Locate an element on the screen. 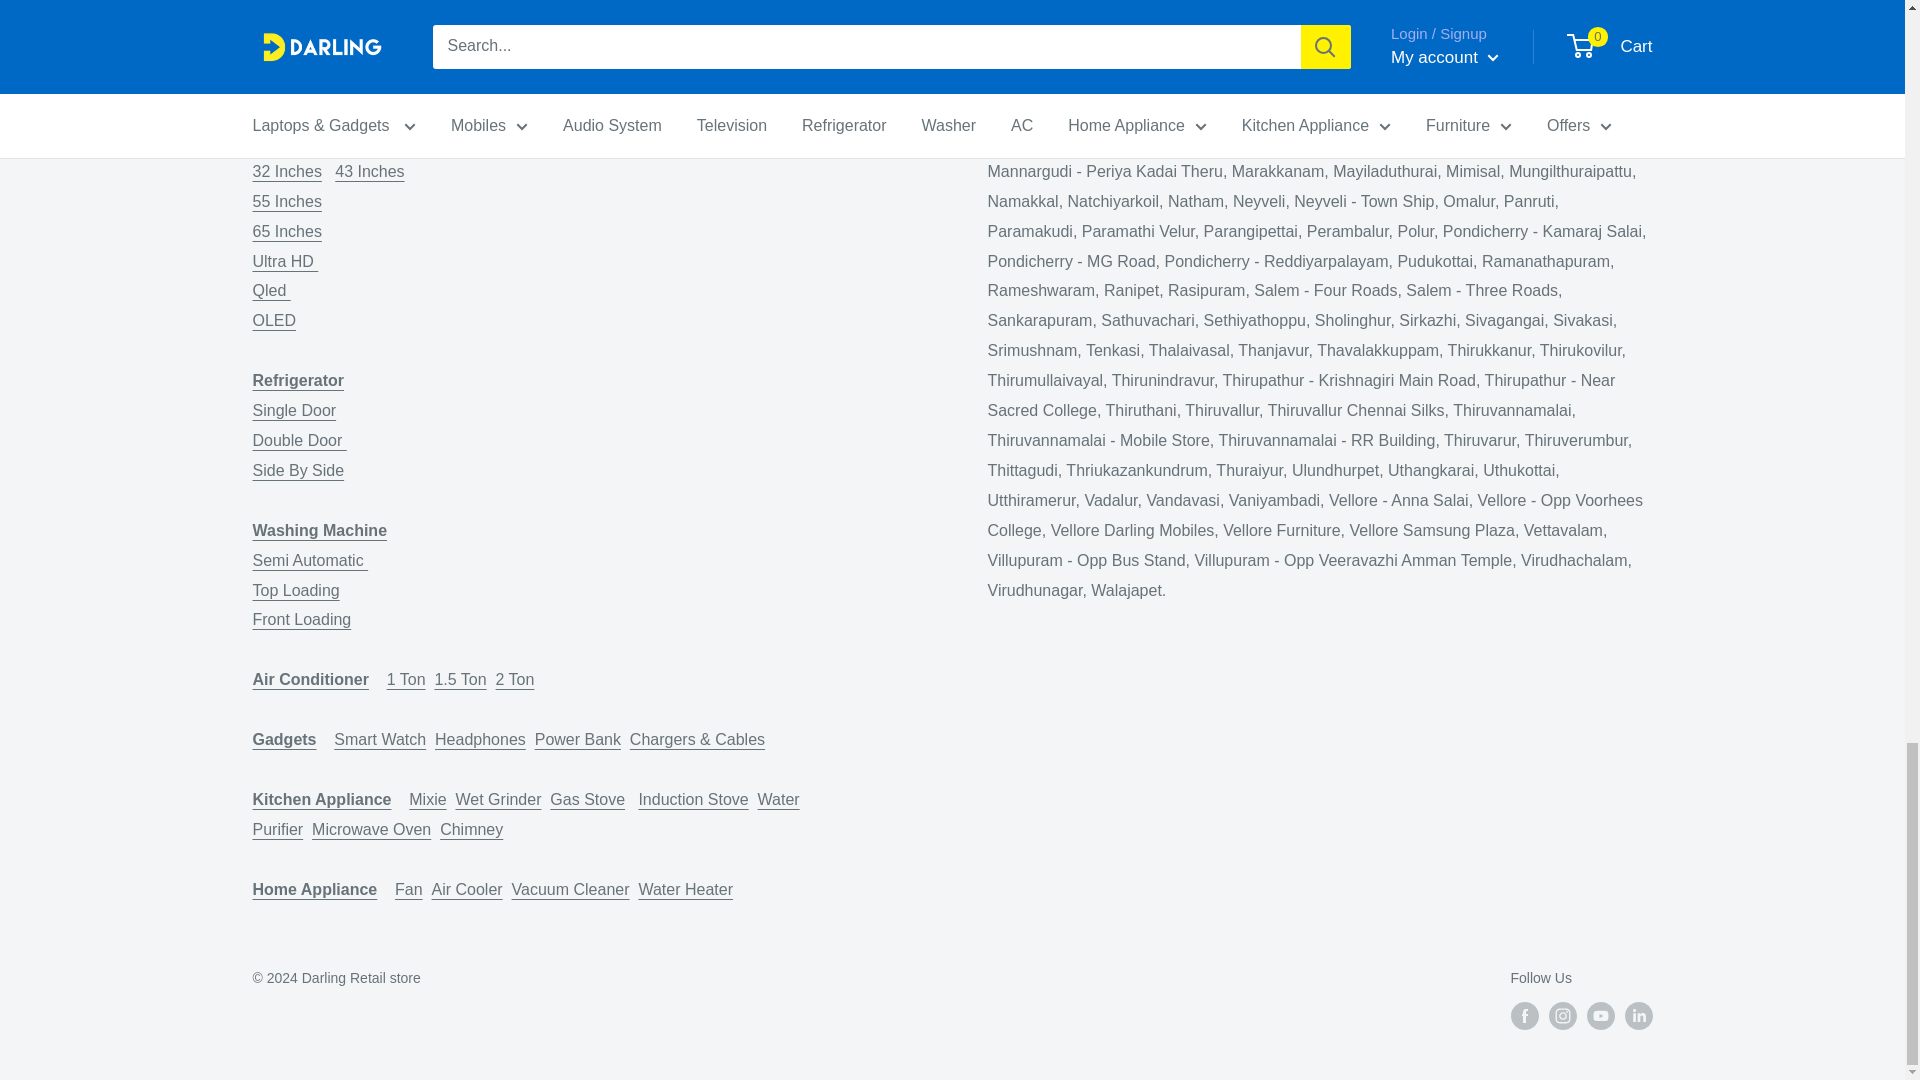  43 Inch led tv is located at coordinates (368, 172).